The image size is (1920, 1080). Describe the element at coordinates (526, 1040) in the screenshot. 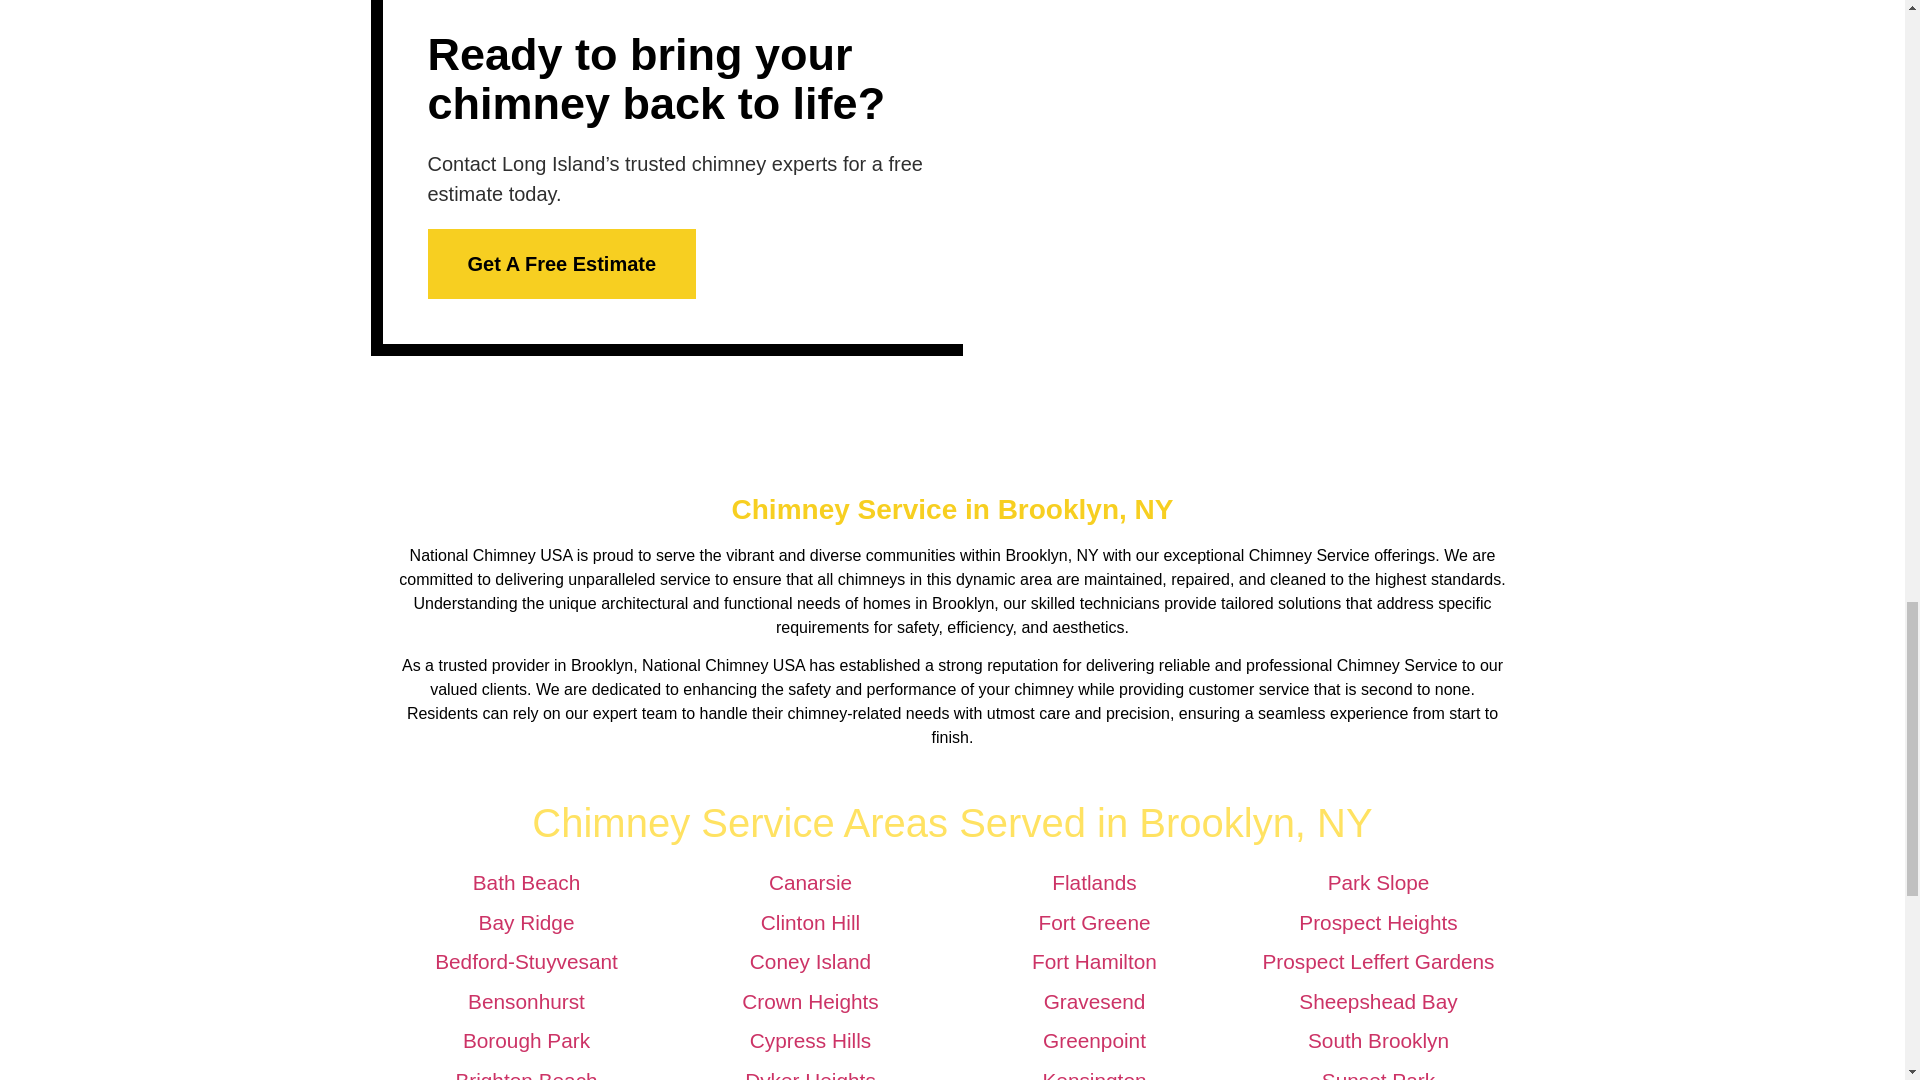

I see `Borough Park` at that location.